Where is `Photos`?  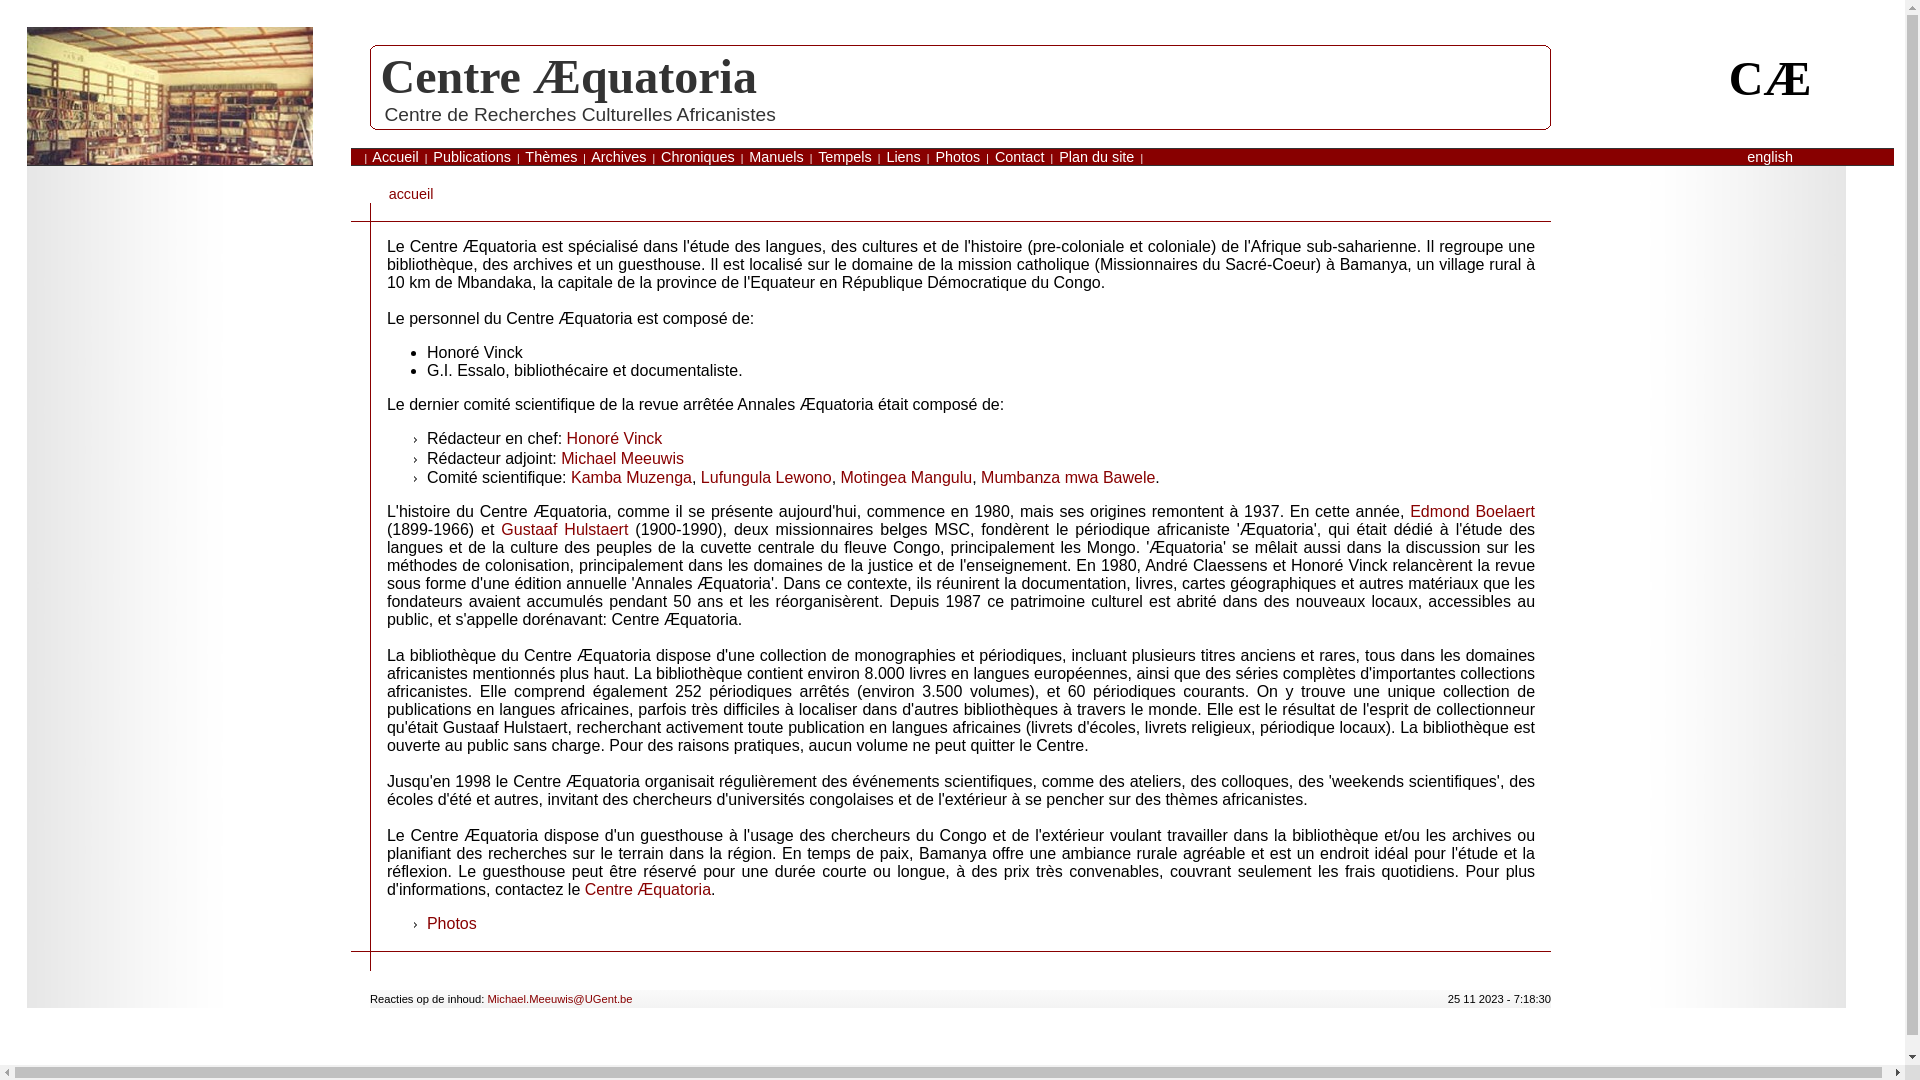 Photos is located at coordinates (452, 924).